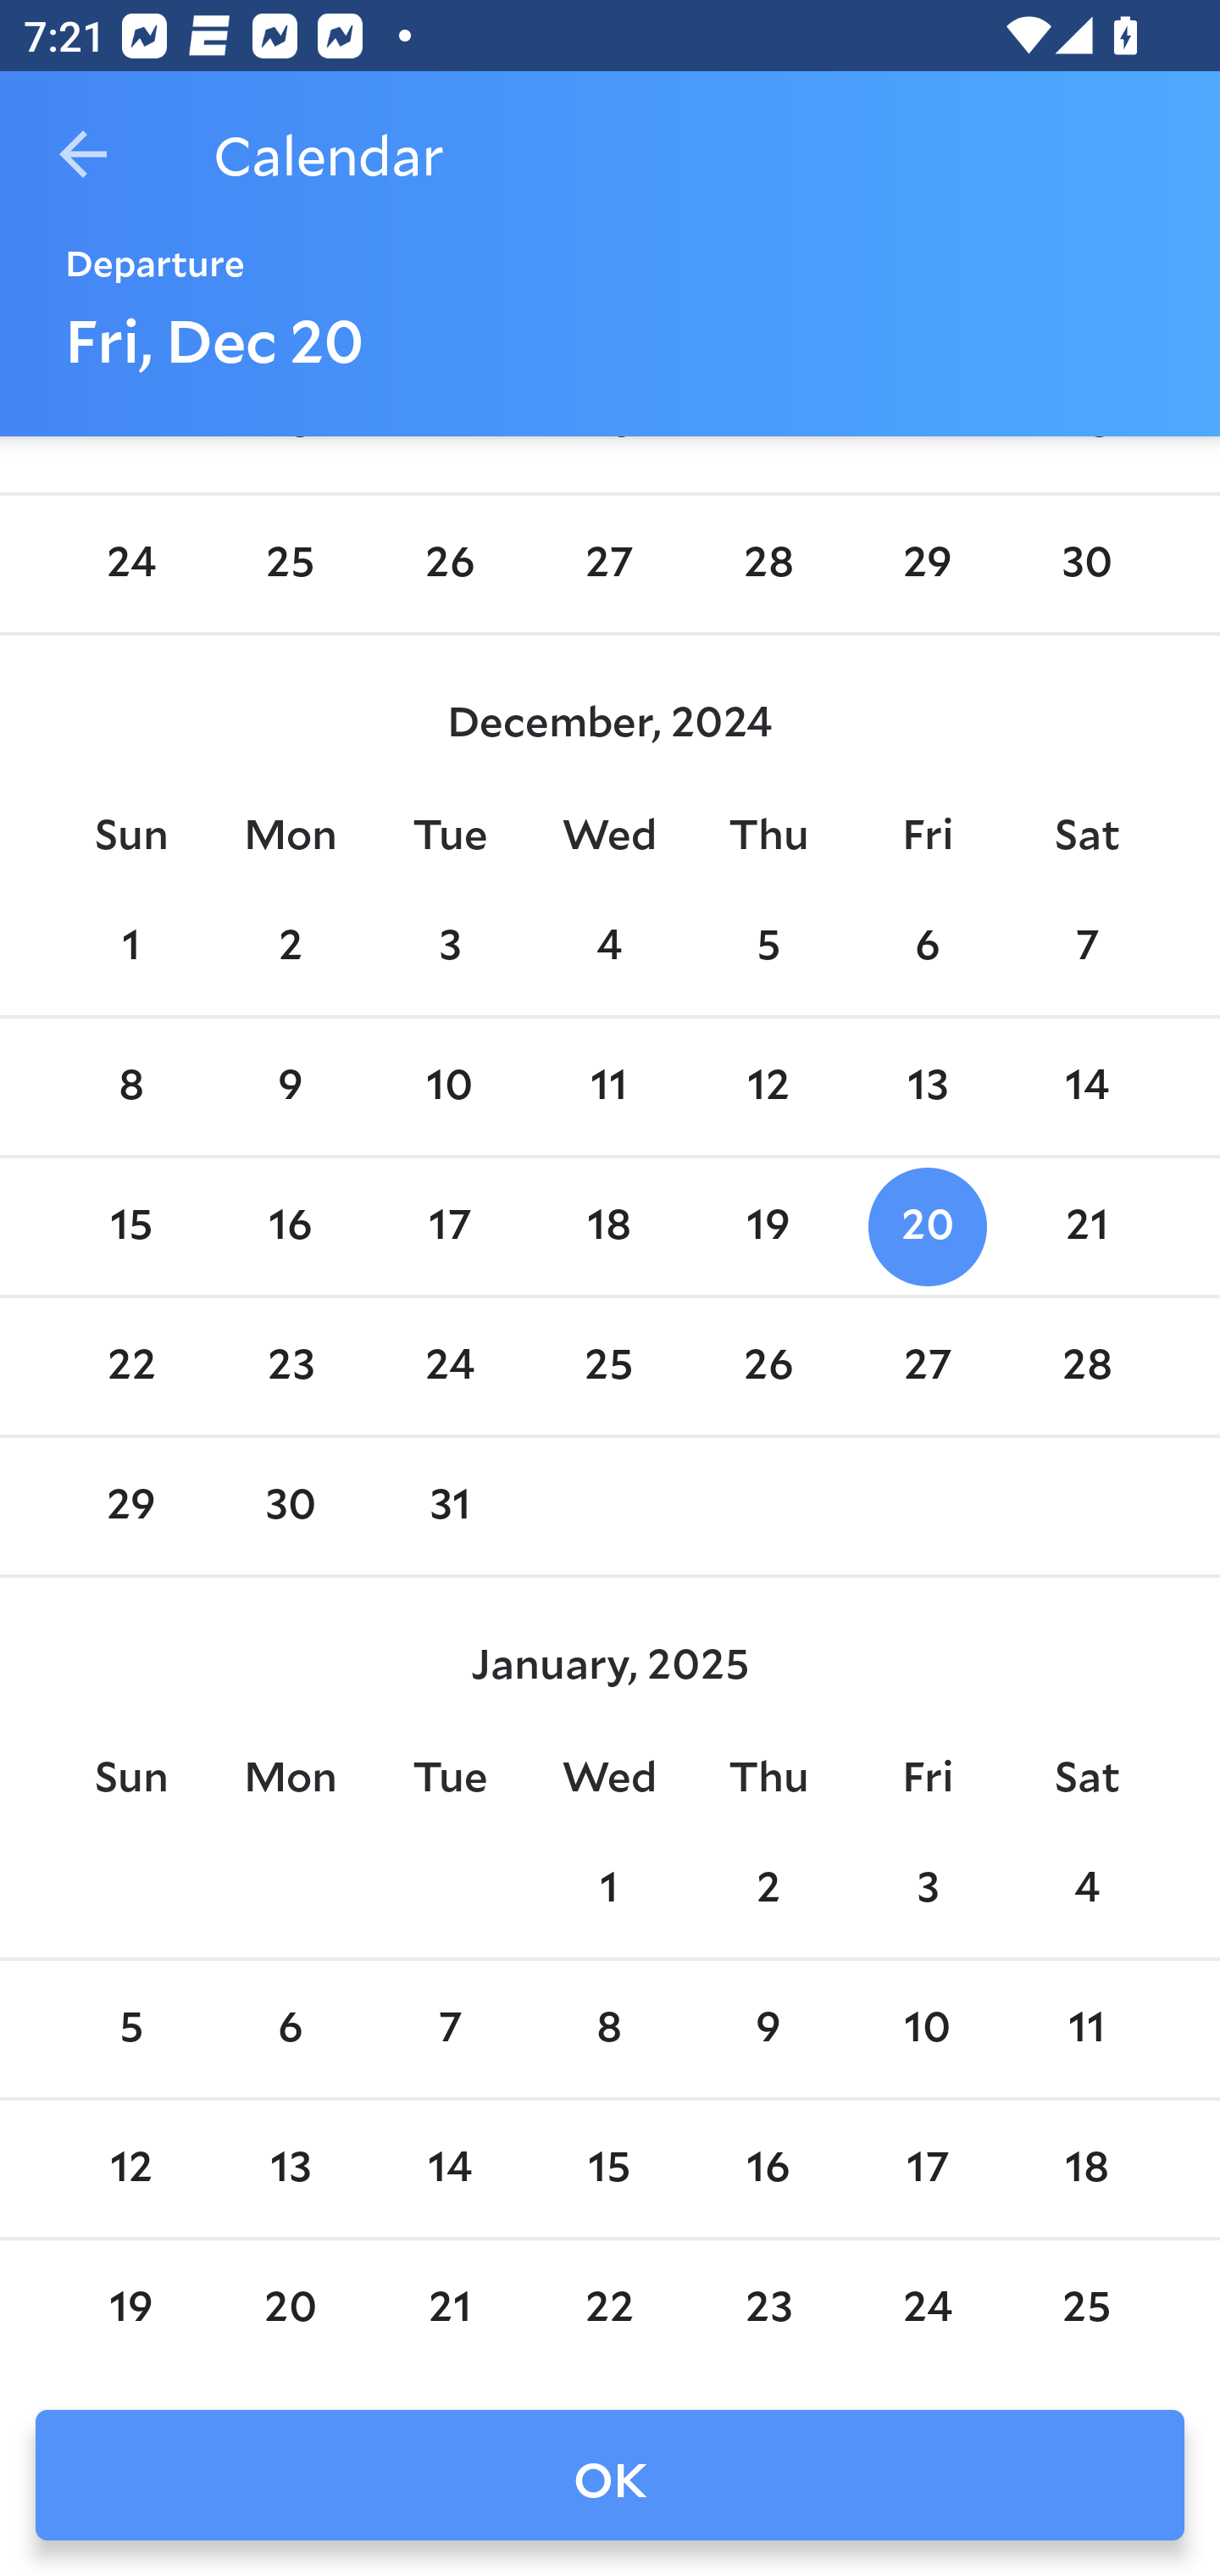 This screenshot has width=1220, height=2576. I want to click on 27, so click(927, 1368).